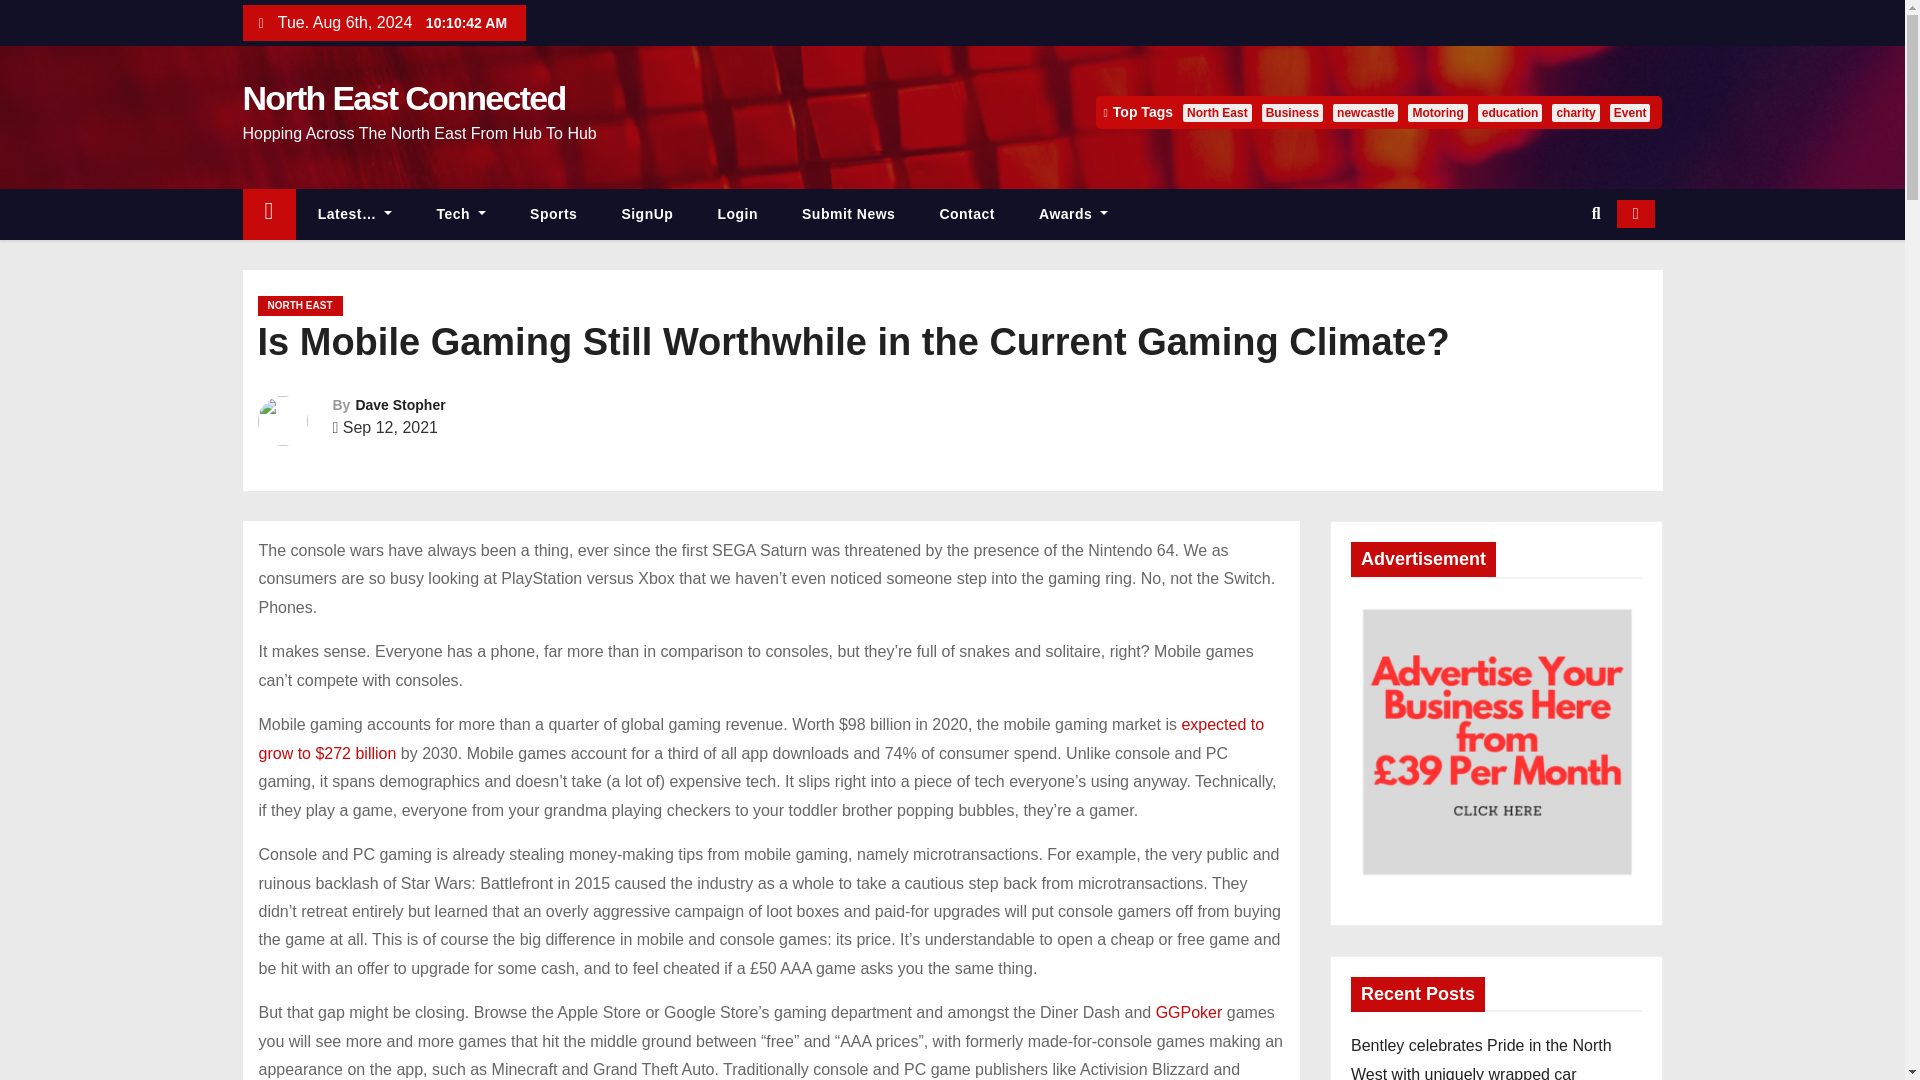 The height and width of the screenshot is (1080, 1920). What do you see at coordinates (647, 214) in the screenshot?
I see `SignUp` at bounding box center [647, 214].